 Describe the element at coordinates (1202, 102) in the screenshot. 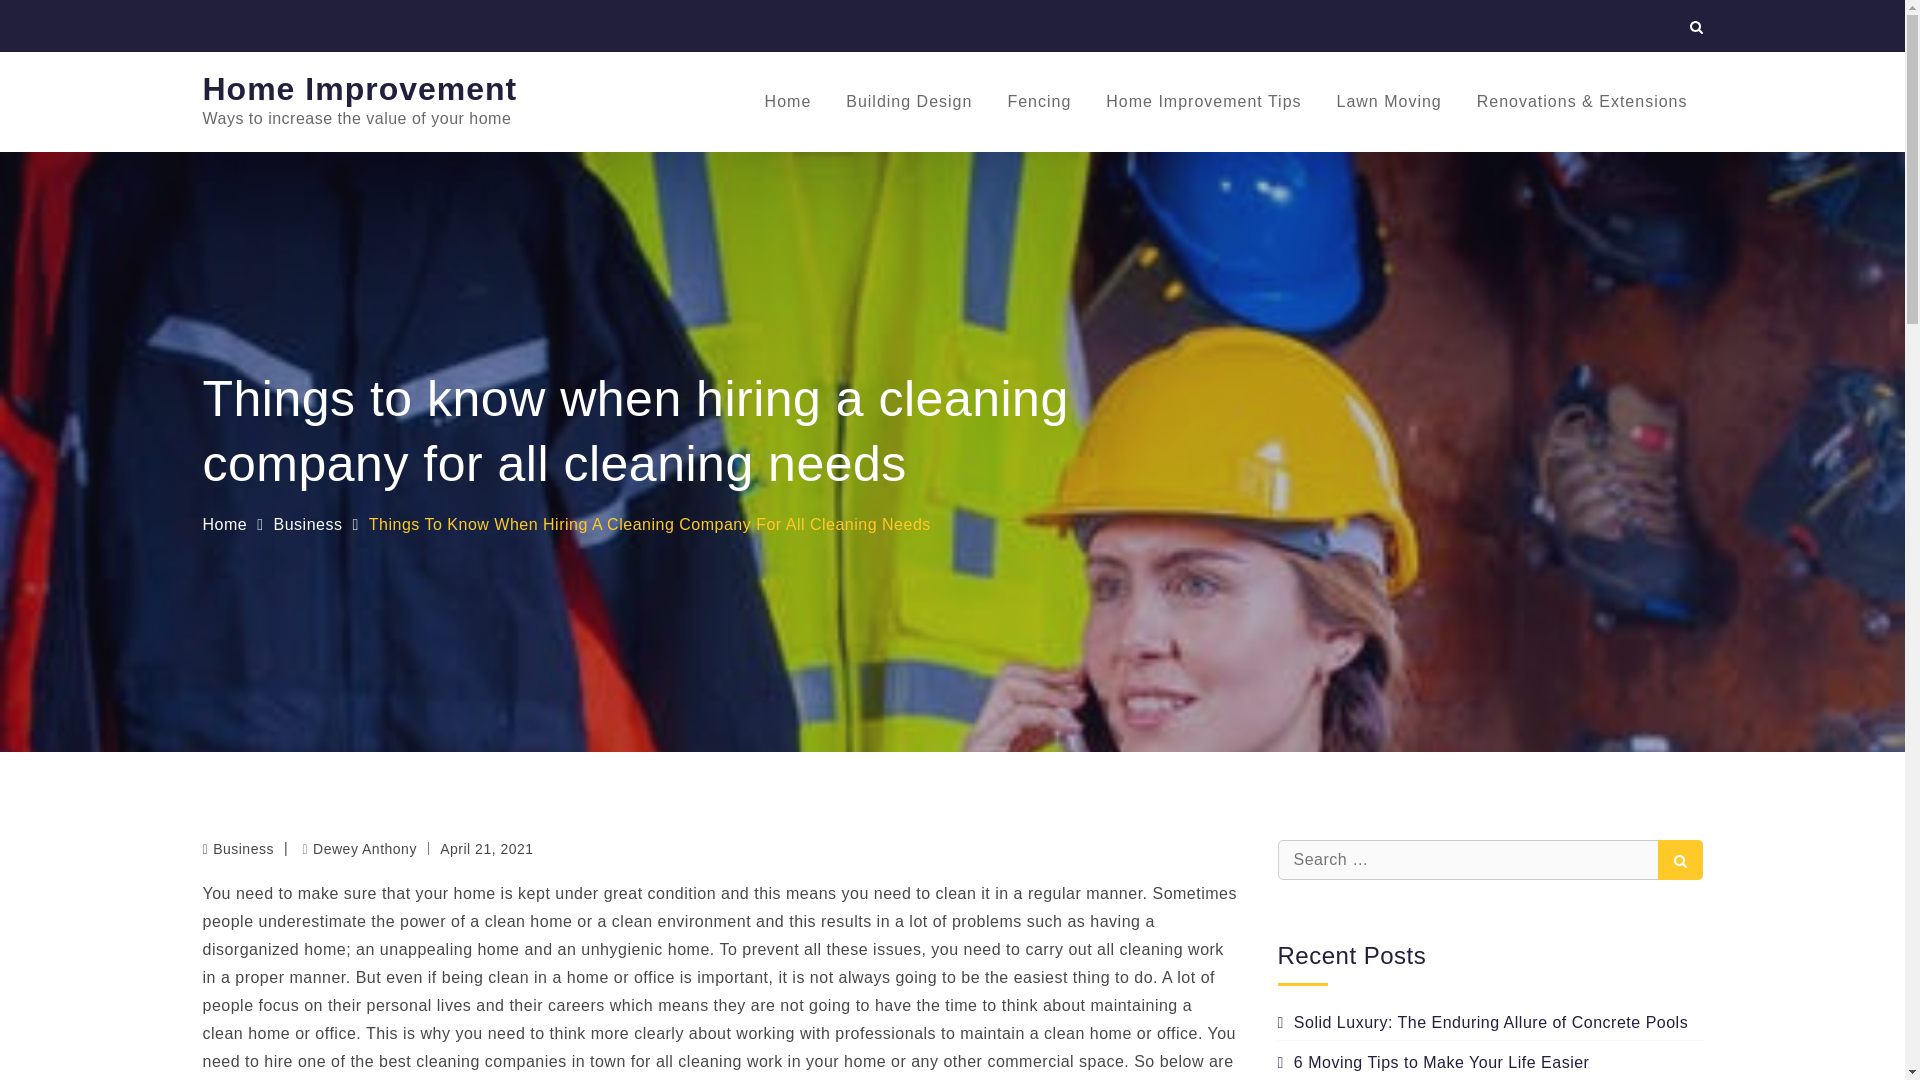

I see `Home Improvement Tips` at that location.